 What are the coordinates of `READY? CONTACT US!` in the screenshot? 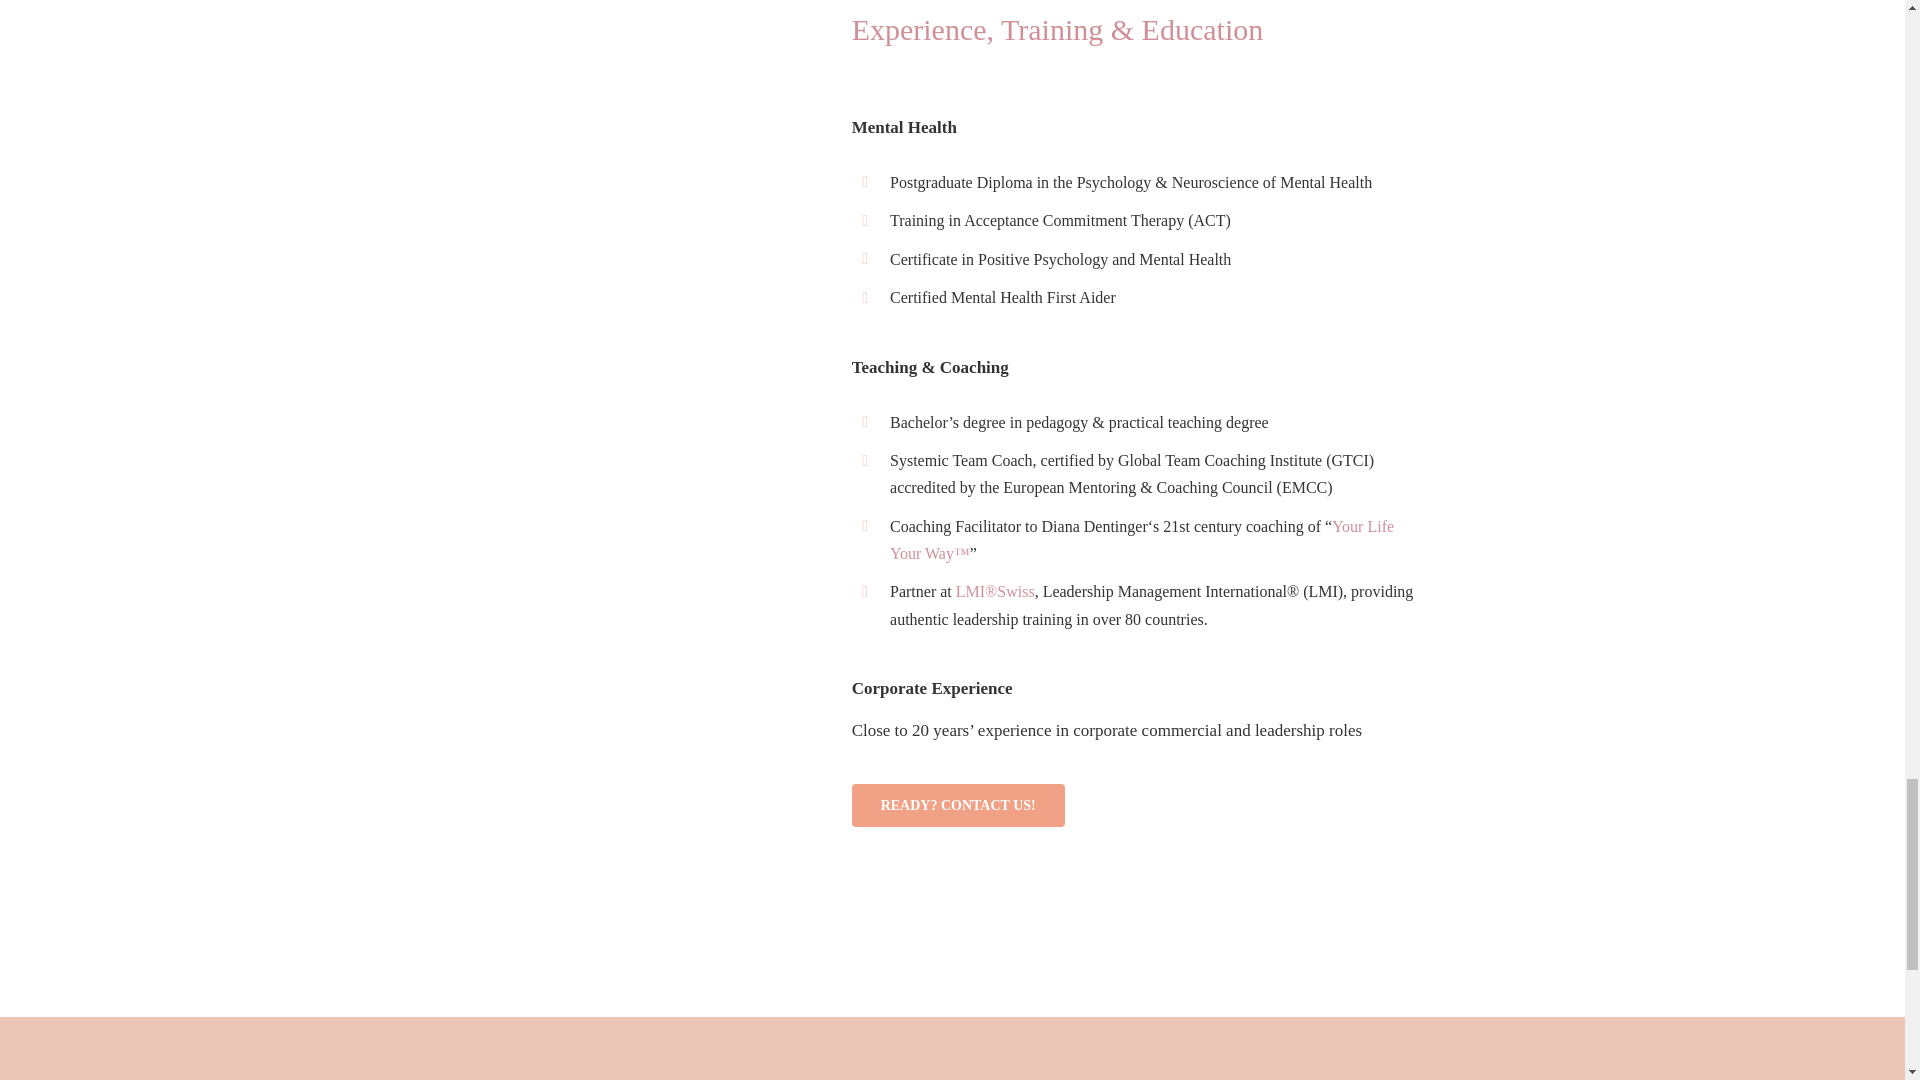 It's located at (958, 806).